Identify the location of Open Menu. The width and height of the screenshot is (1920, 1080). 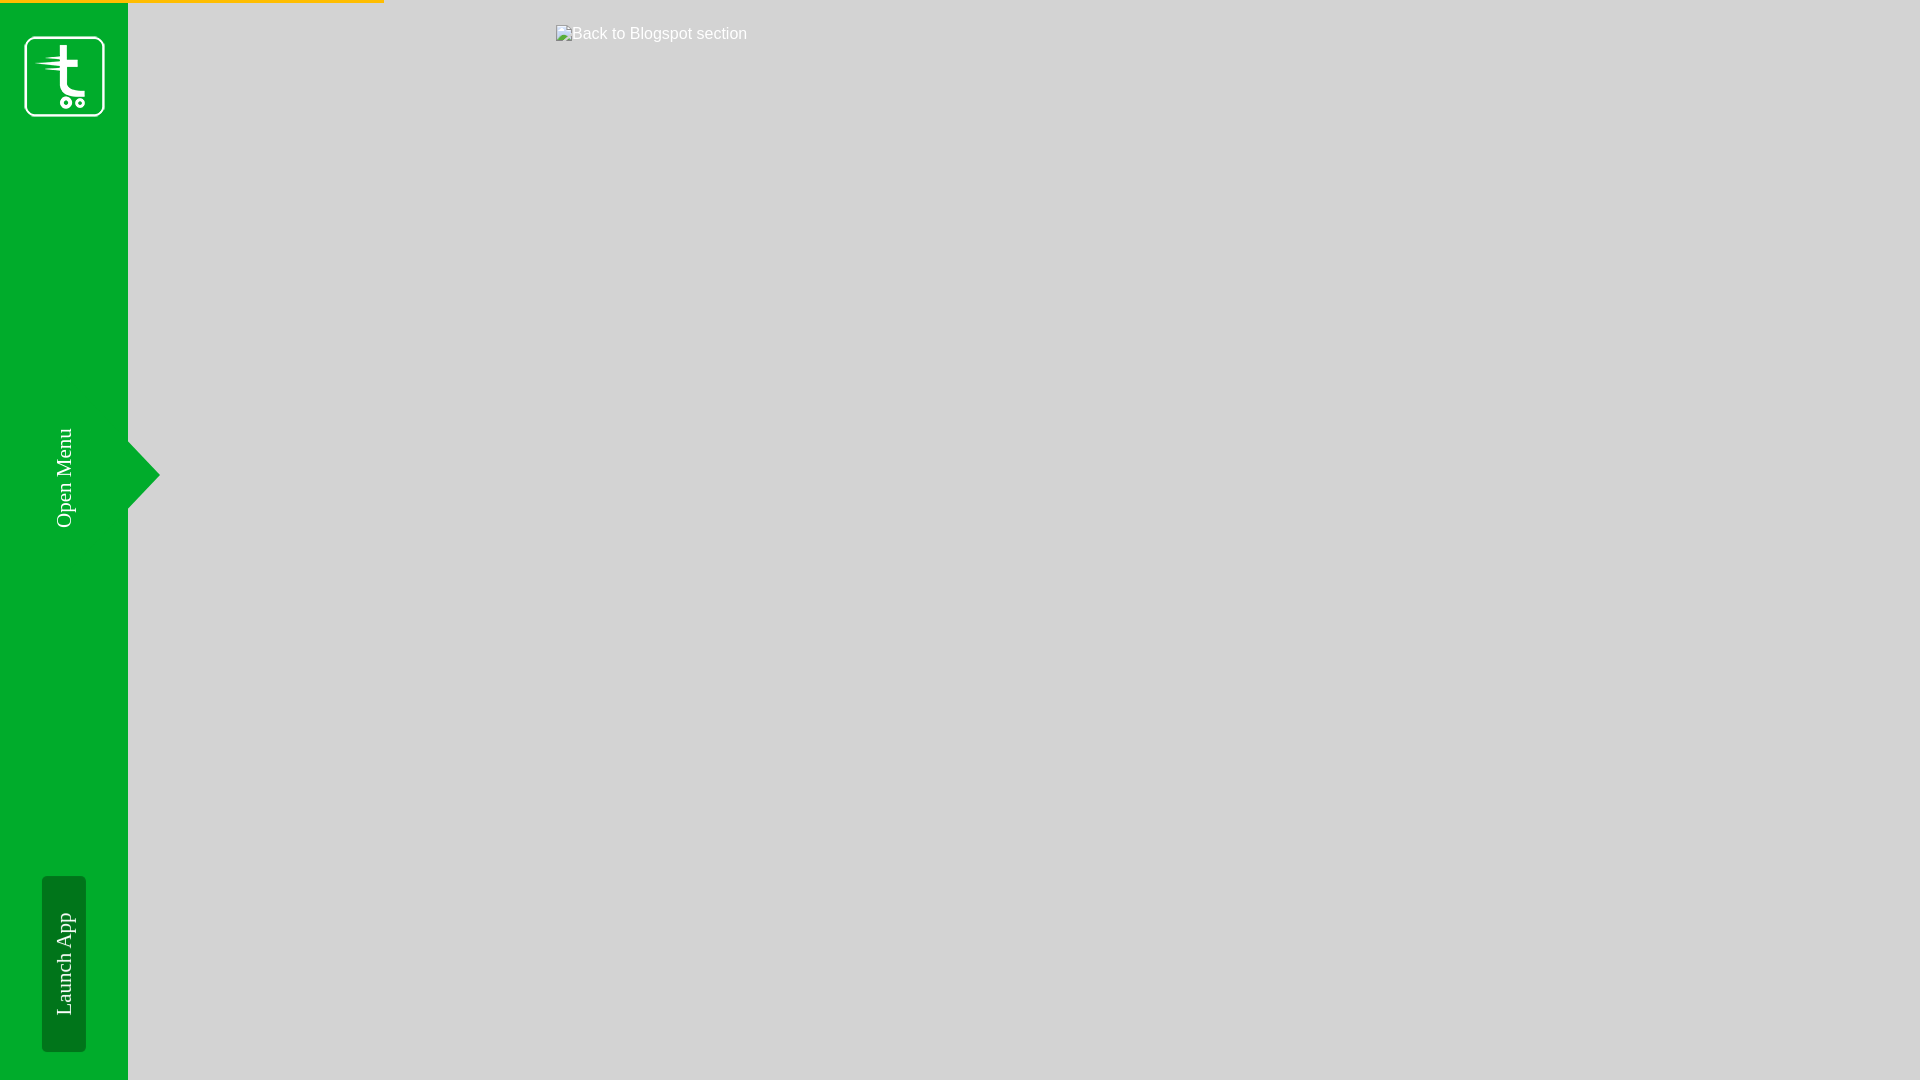
(101, 440).